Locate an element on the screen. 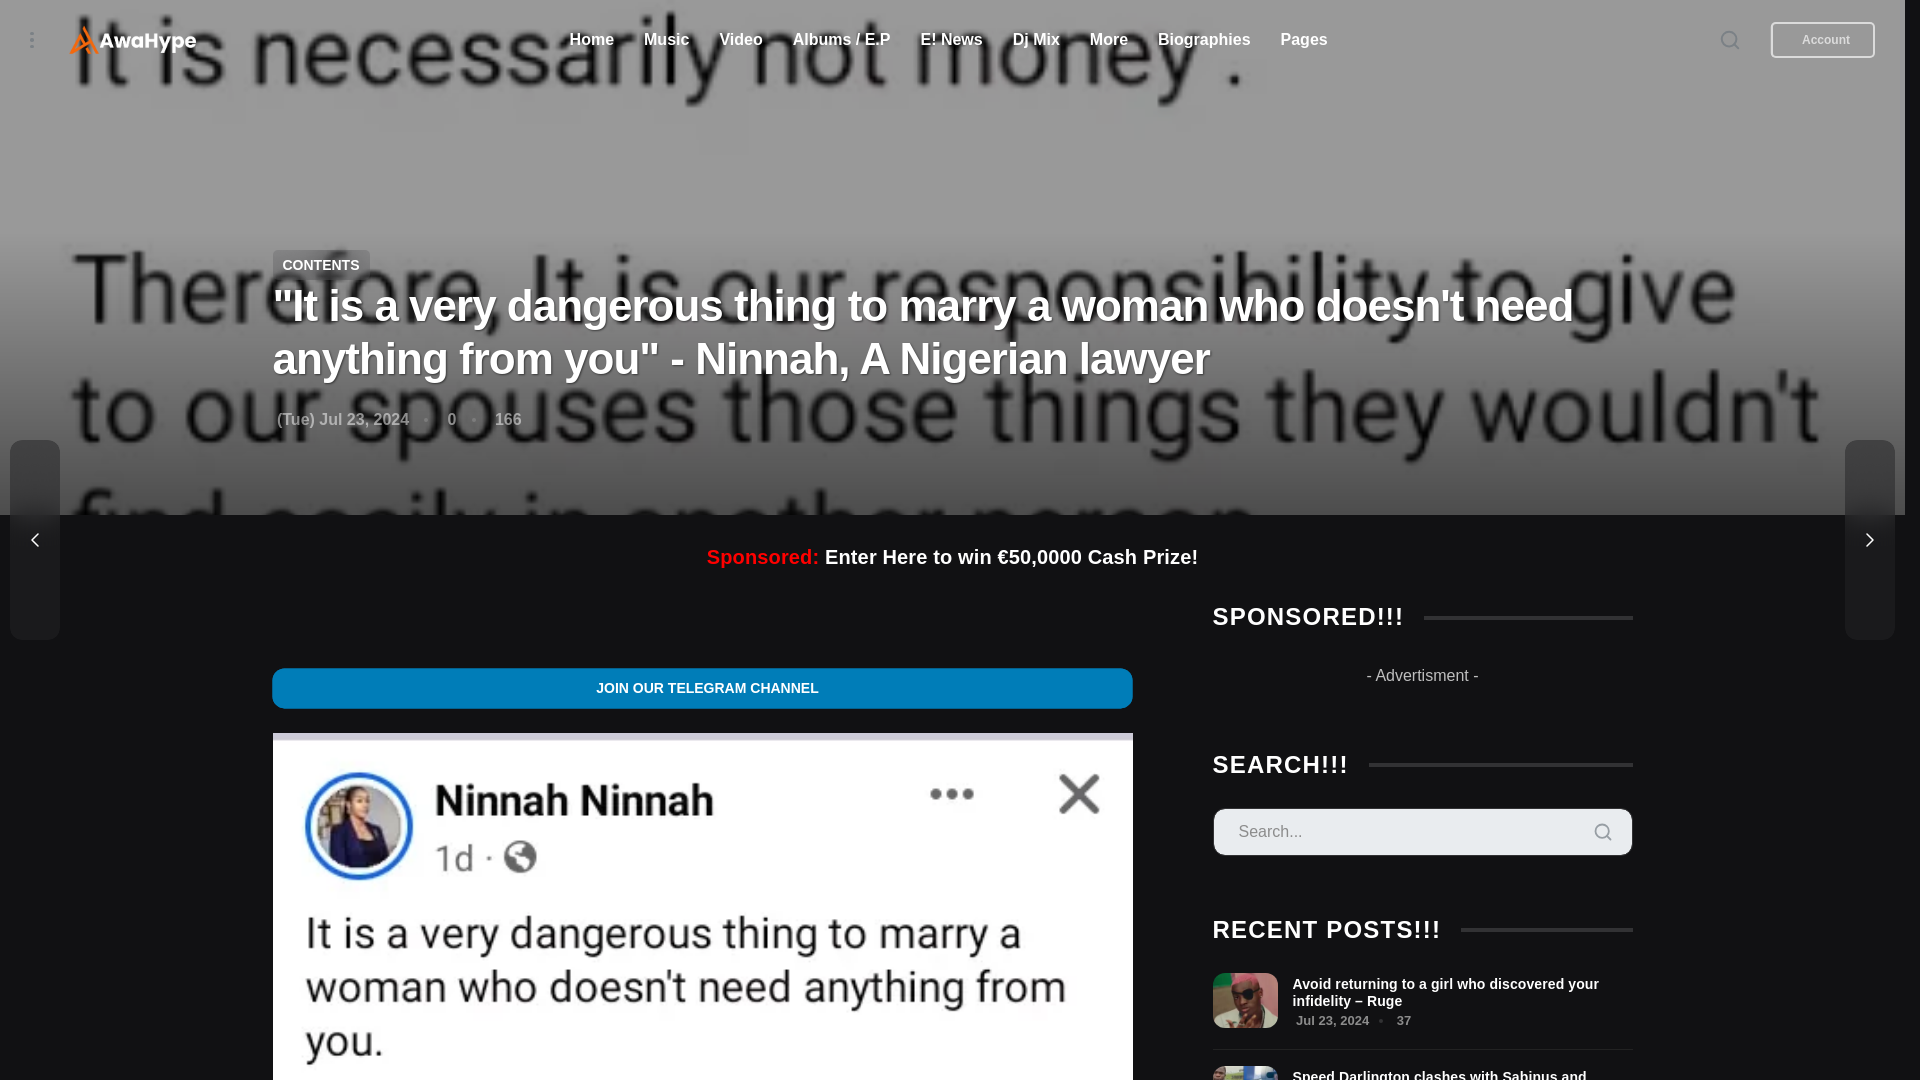 This screenshot has width=1920, height=1080. E! News is located at coordinates (950, 40).